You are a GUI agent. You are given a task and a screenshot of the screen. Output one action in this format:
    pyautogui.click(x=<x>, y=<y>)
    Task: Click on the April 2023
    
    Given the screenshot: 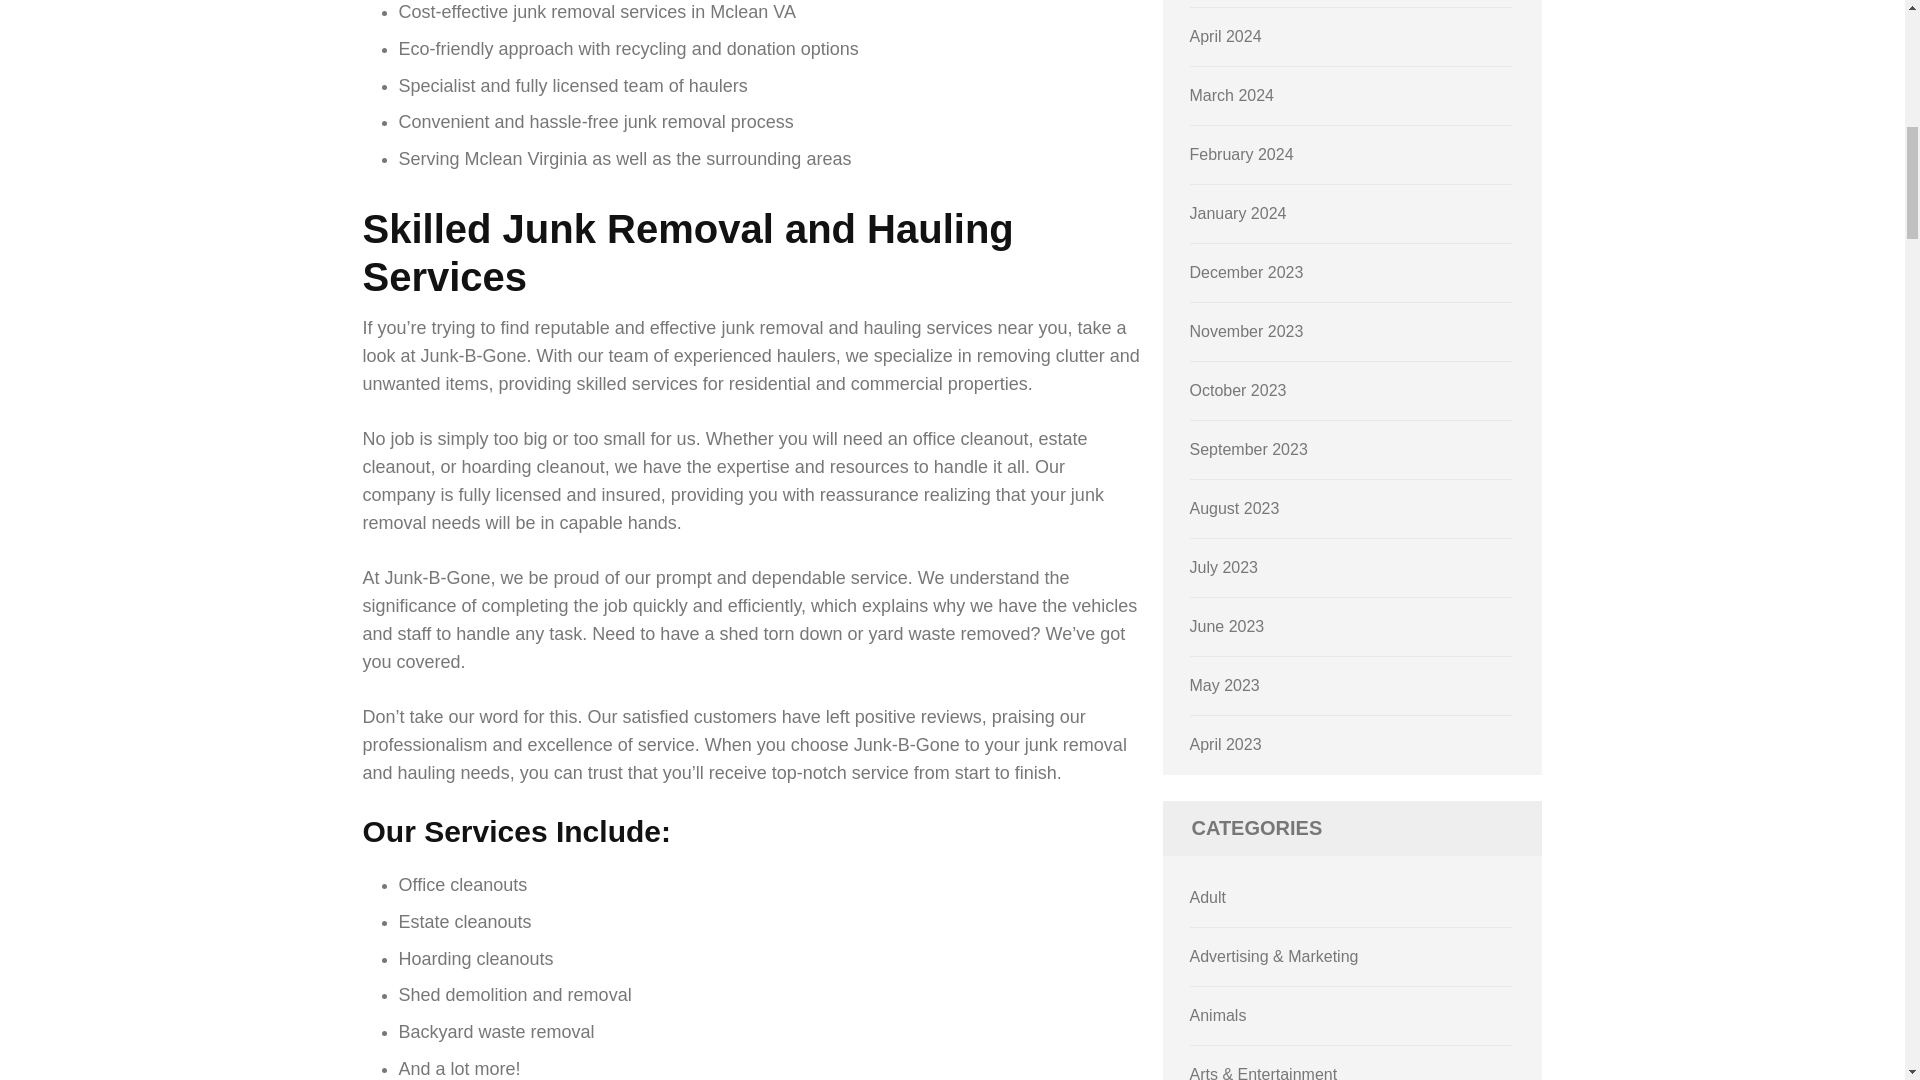 What is the action you would take?
    pyautogui.click(x=1226, y=744)
    